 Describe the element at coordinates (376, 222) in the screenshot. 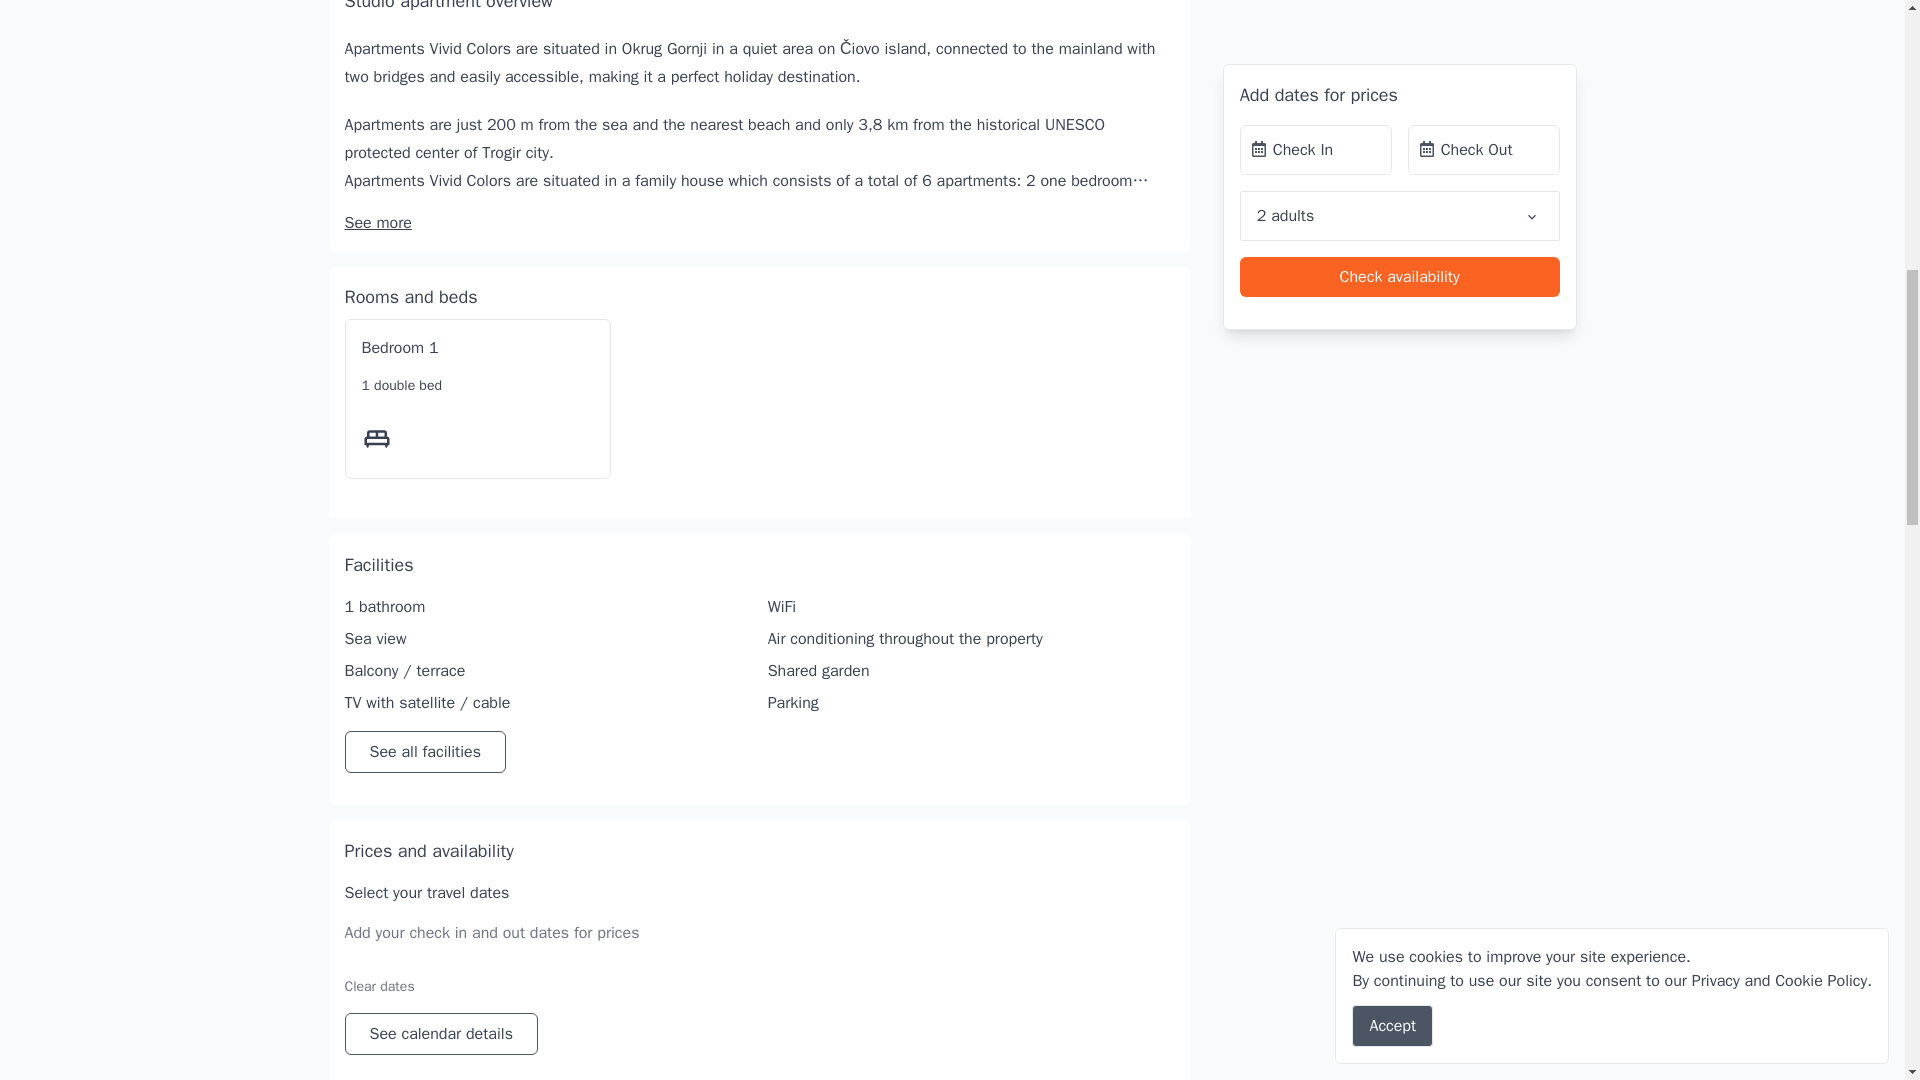

I see `See more` at that location.